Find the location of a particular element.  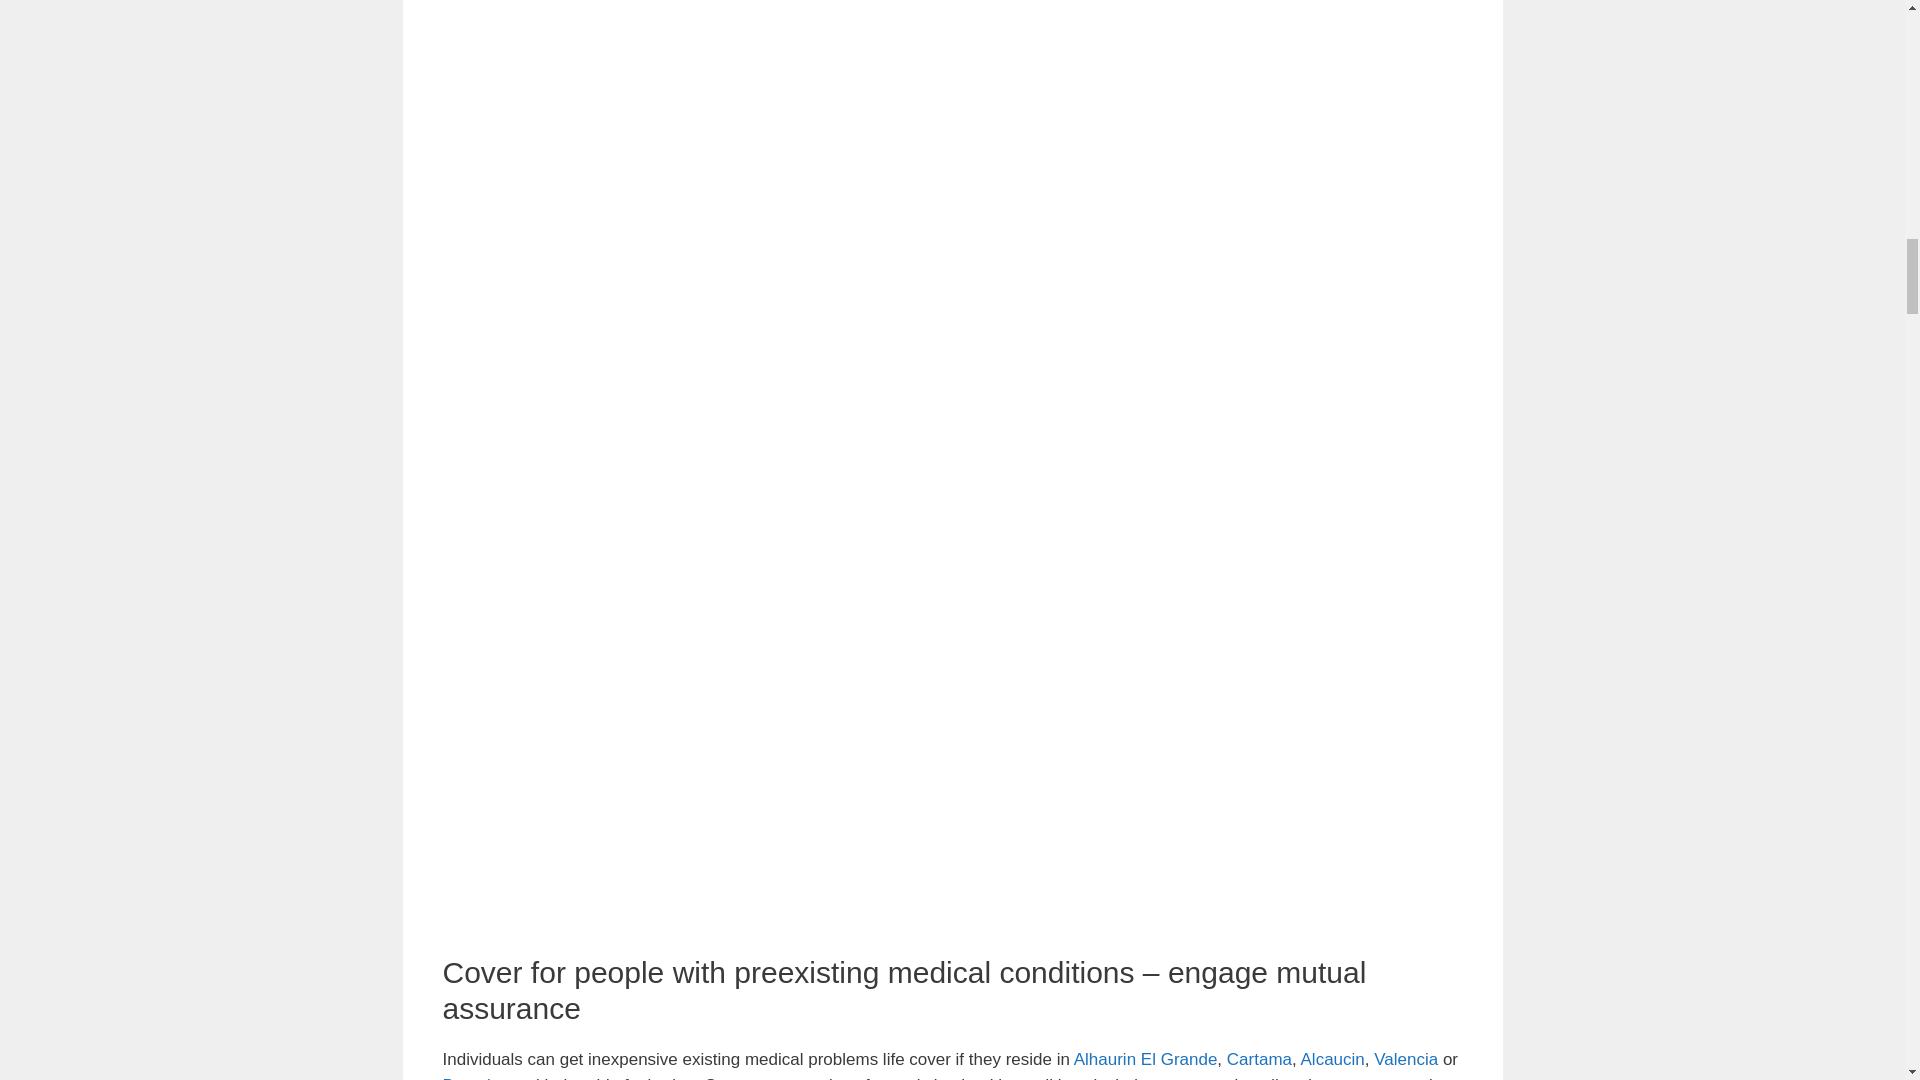

Barcelona is located at coordinates (480, 1078).